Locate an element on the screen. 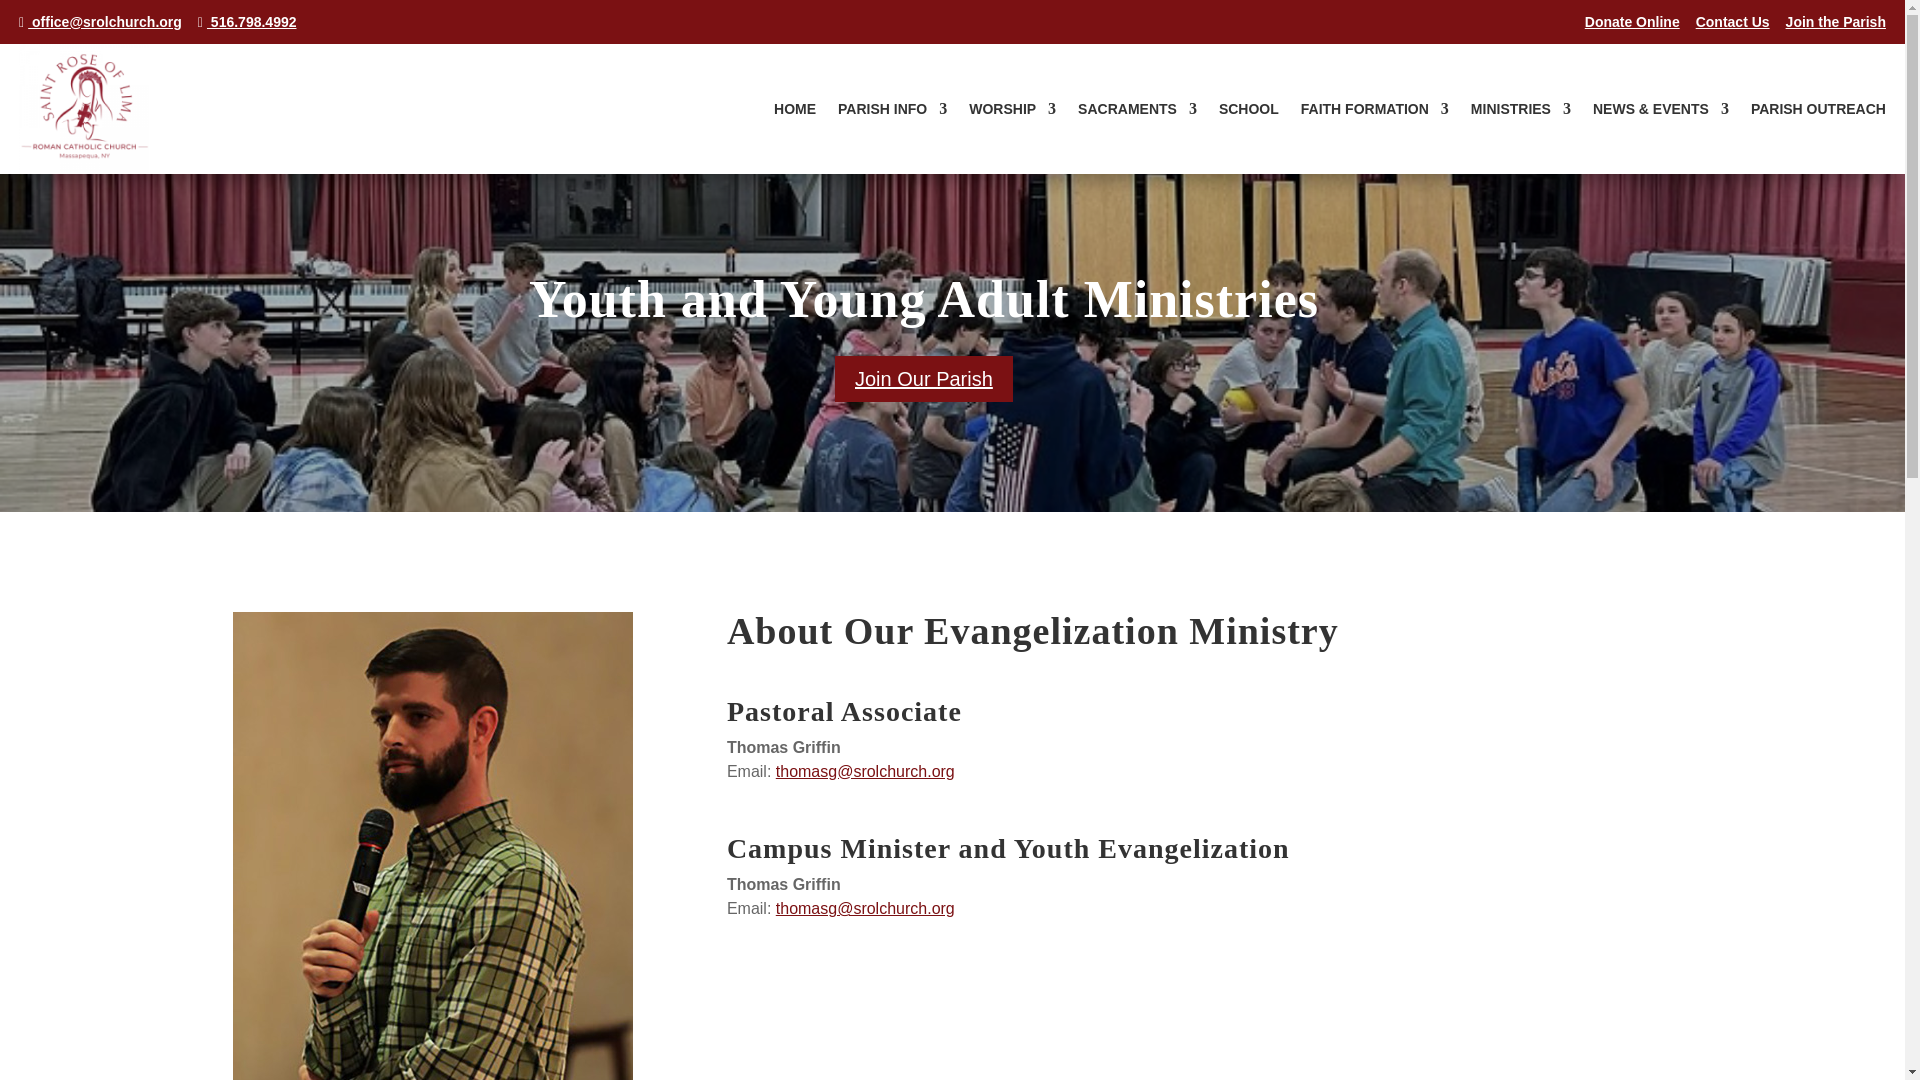 The height and width of the screenshot is (1080, 1920). 516.798.4992 is located at coordinates (247, 22).